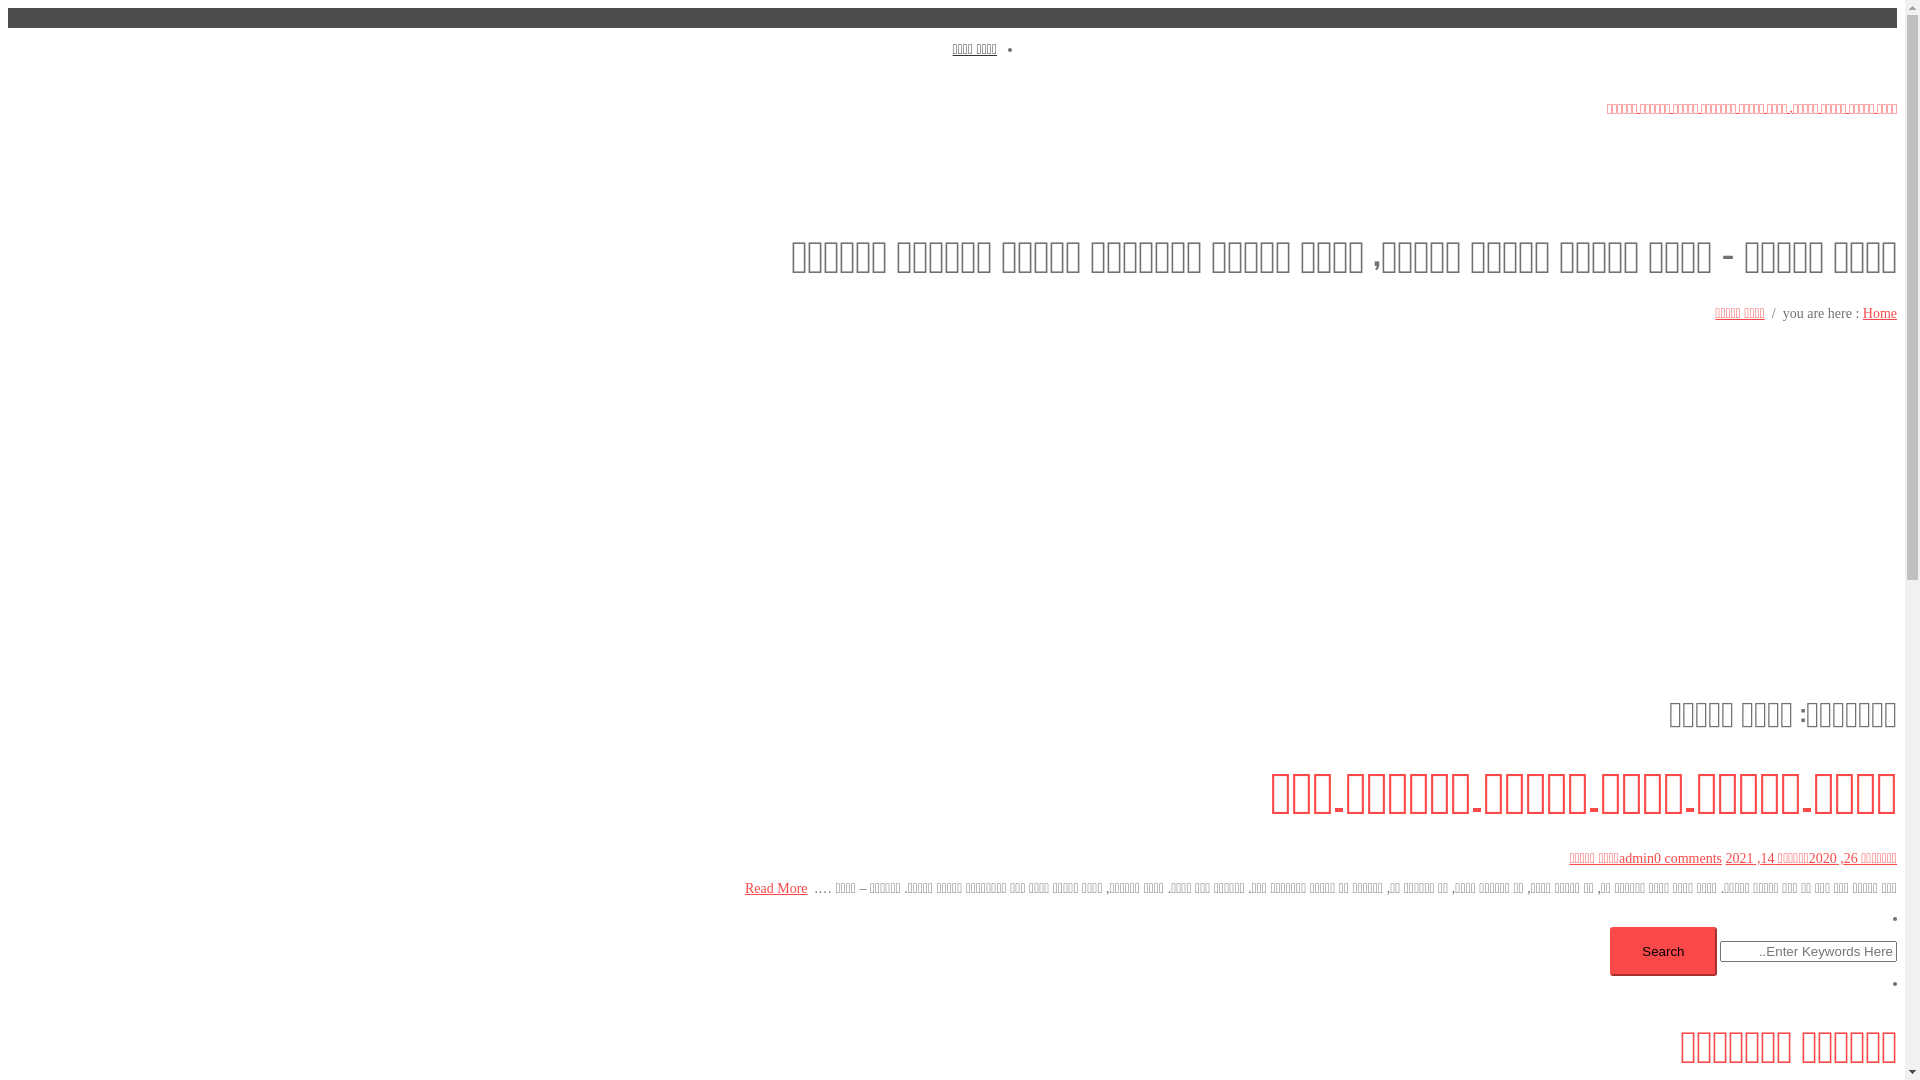  Describe the element at coordinates (1880, 314) in the screenshot. I see `Home` at that location.